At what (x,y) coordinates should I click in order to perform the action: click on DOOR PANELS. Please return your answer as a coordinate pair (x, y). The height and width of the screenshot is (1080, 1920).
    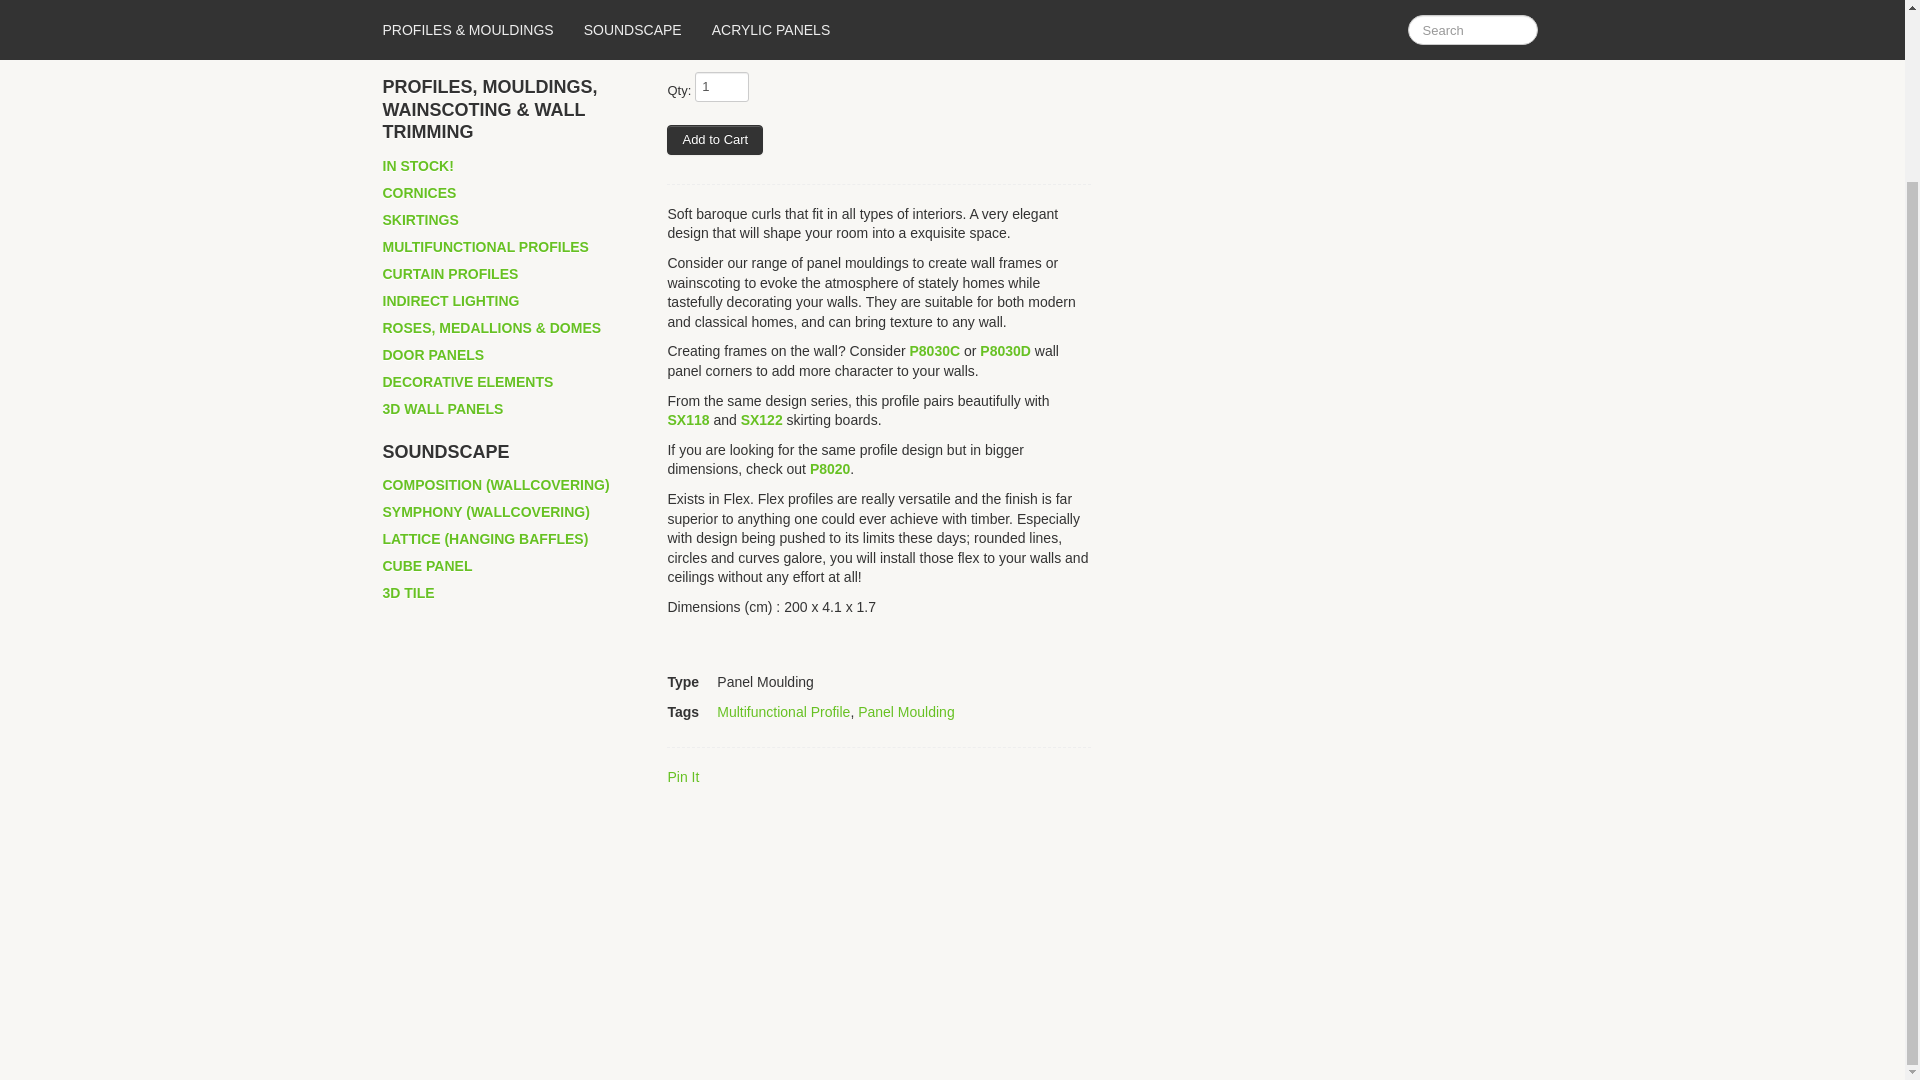
    Looking at the image, I should click on (434, 356).